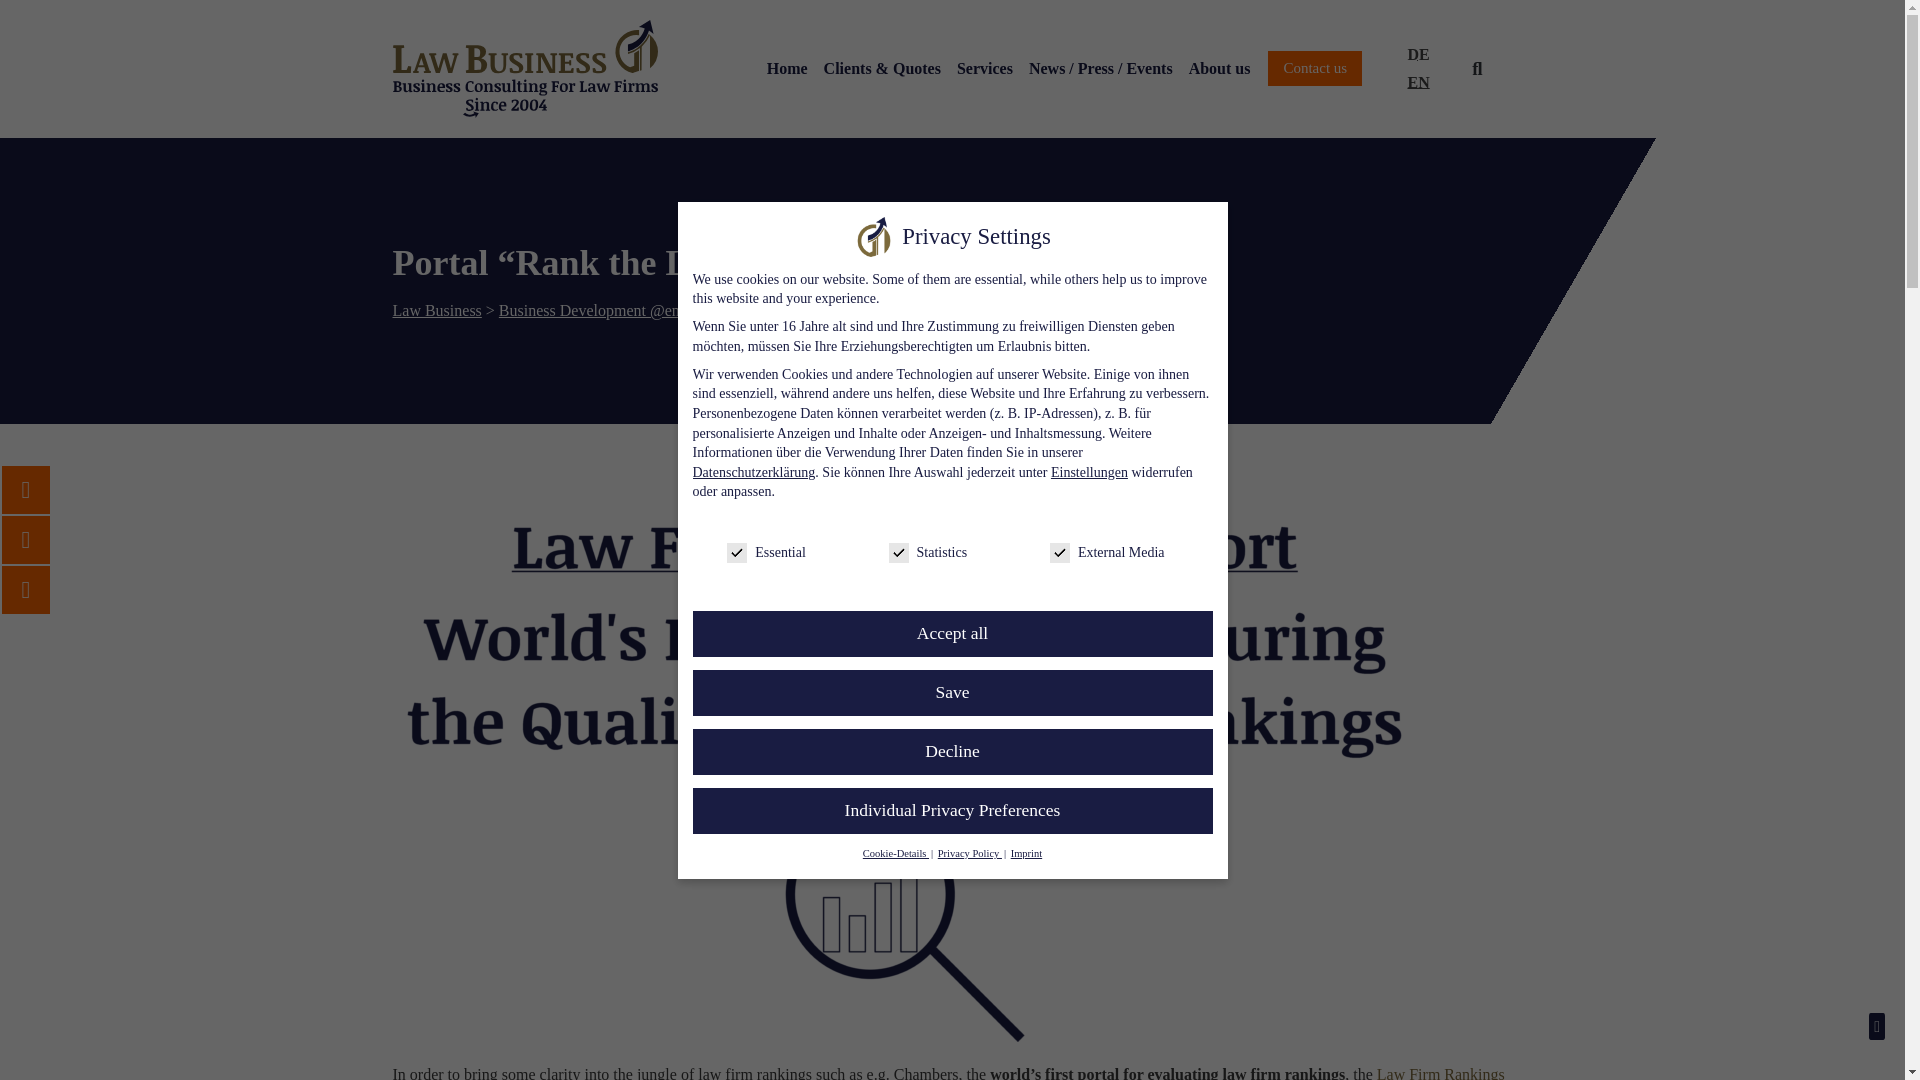  Describe the element at coordinates (1314, 68) in the screenshot. I see `Contact us` at that location.